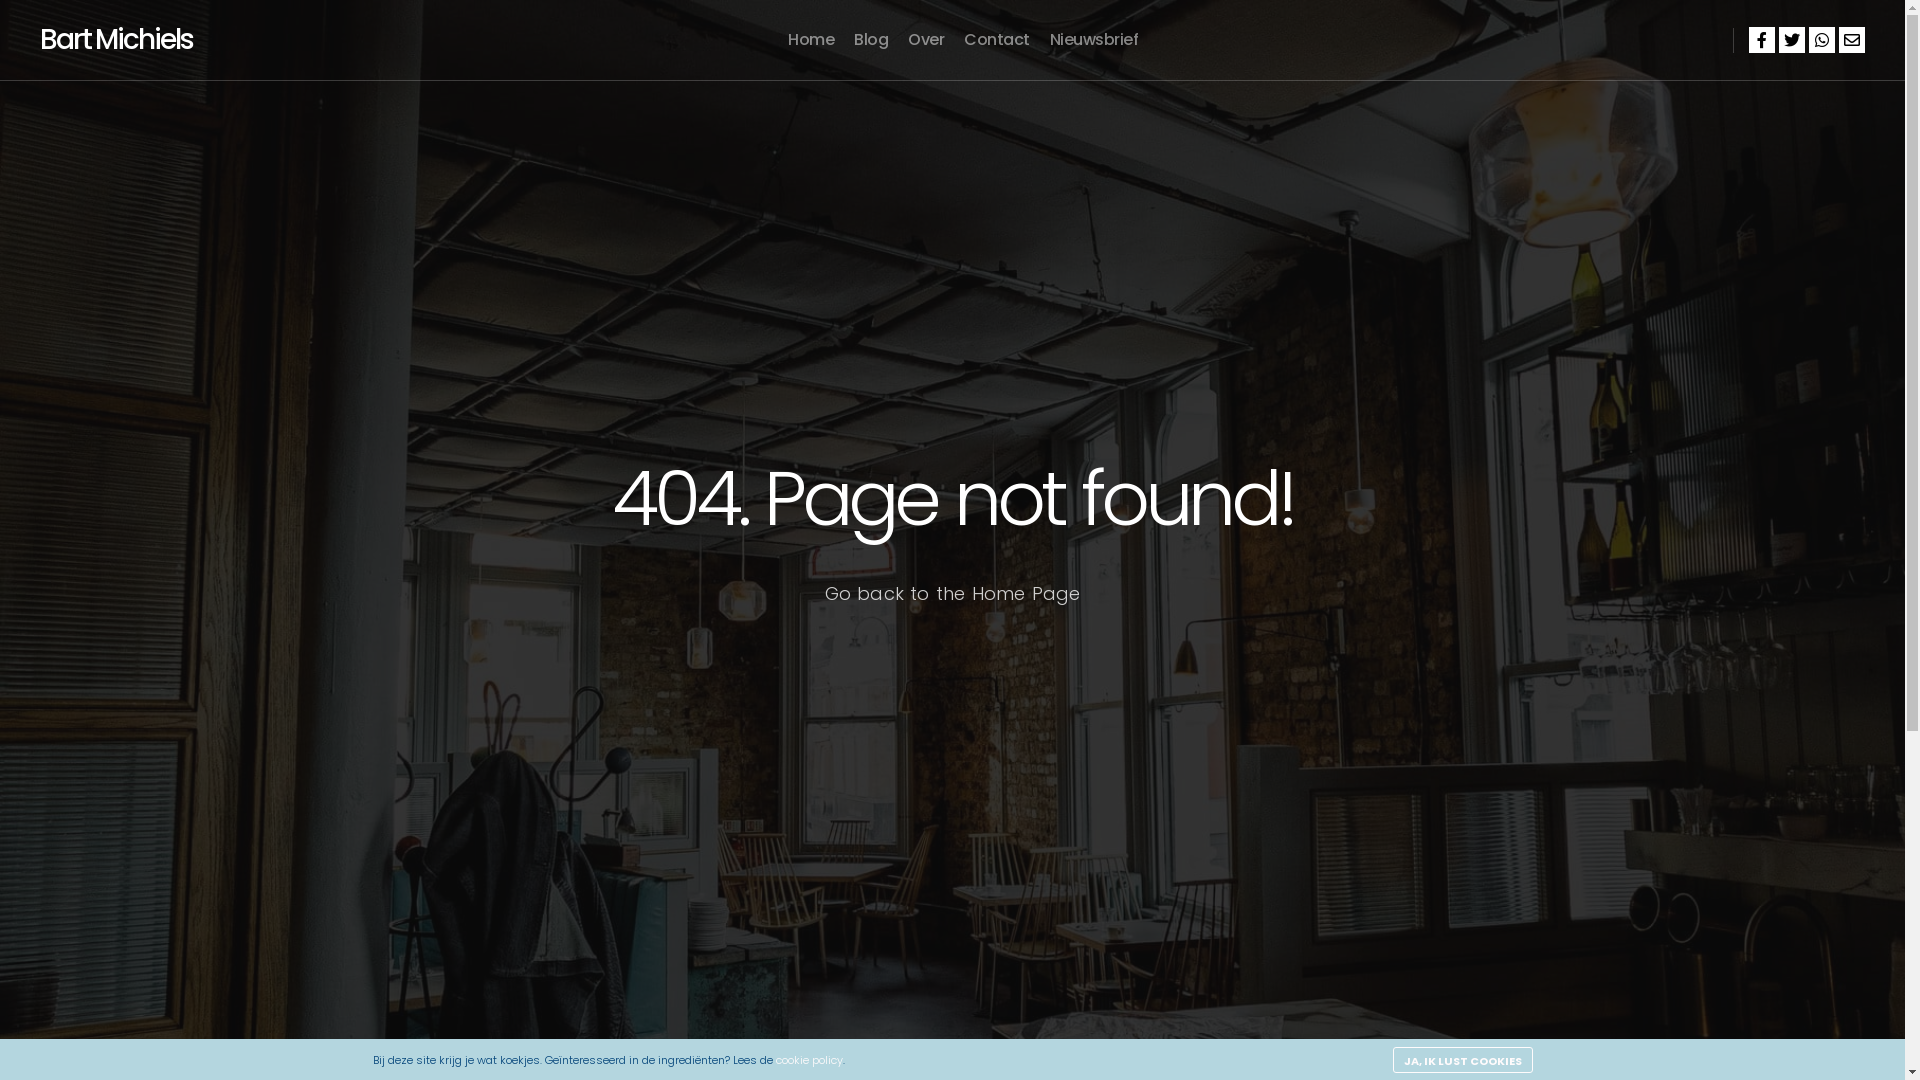 This screenshot has height=1080, width=1920. Describe the element at coordinates (810, 1060) in the screenshot. I see `cookie policy` at that location.